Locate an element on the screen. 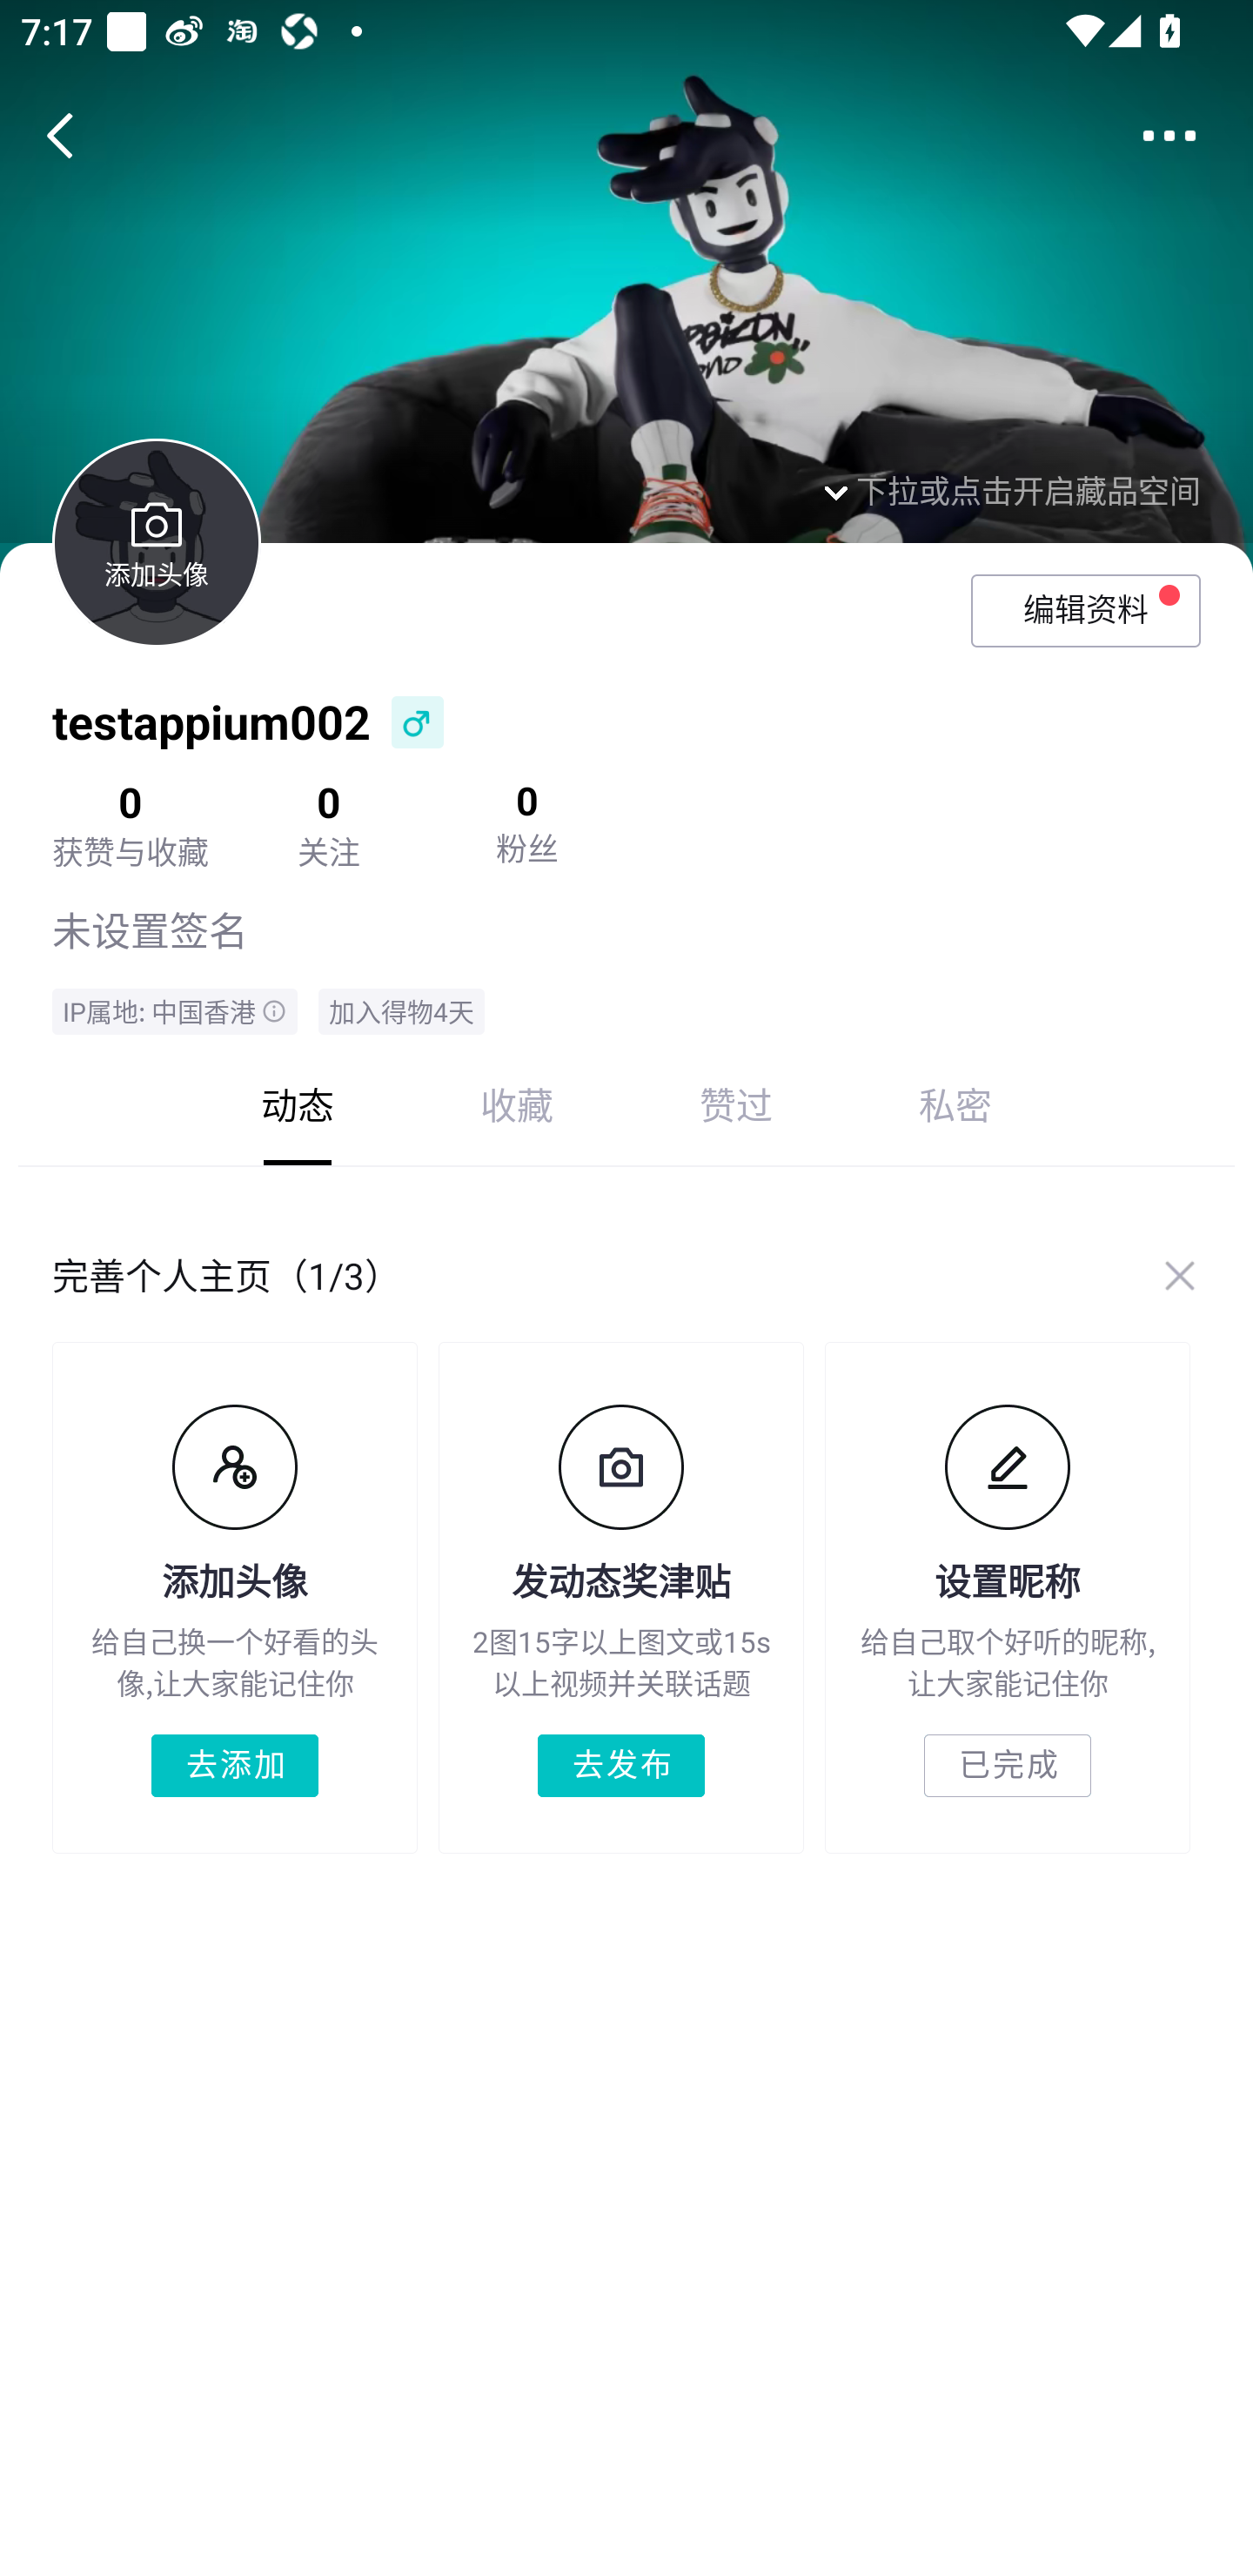  IP属地: 中国香港 is located at coordinates (175, 1011).